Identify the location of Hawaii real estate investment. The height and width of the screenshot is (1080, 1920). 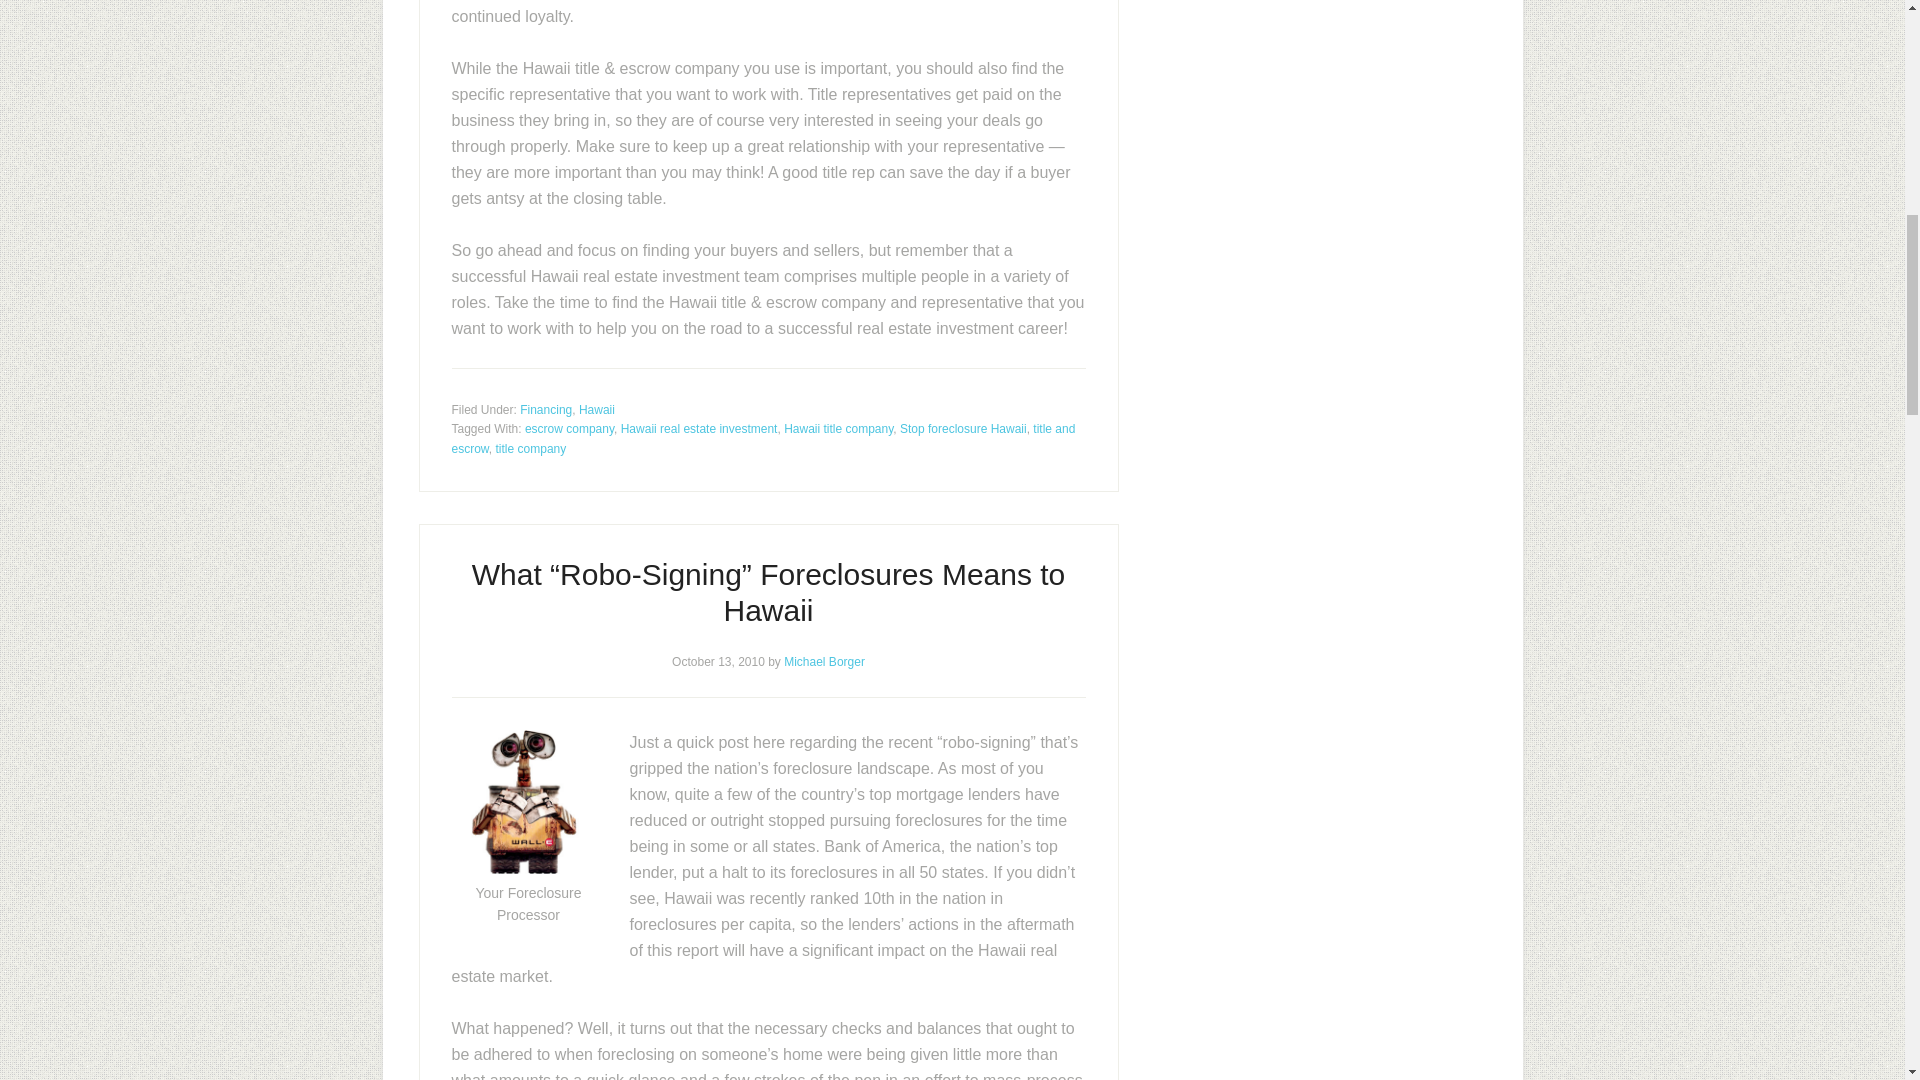
(698, 429).